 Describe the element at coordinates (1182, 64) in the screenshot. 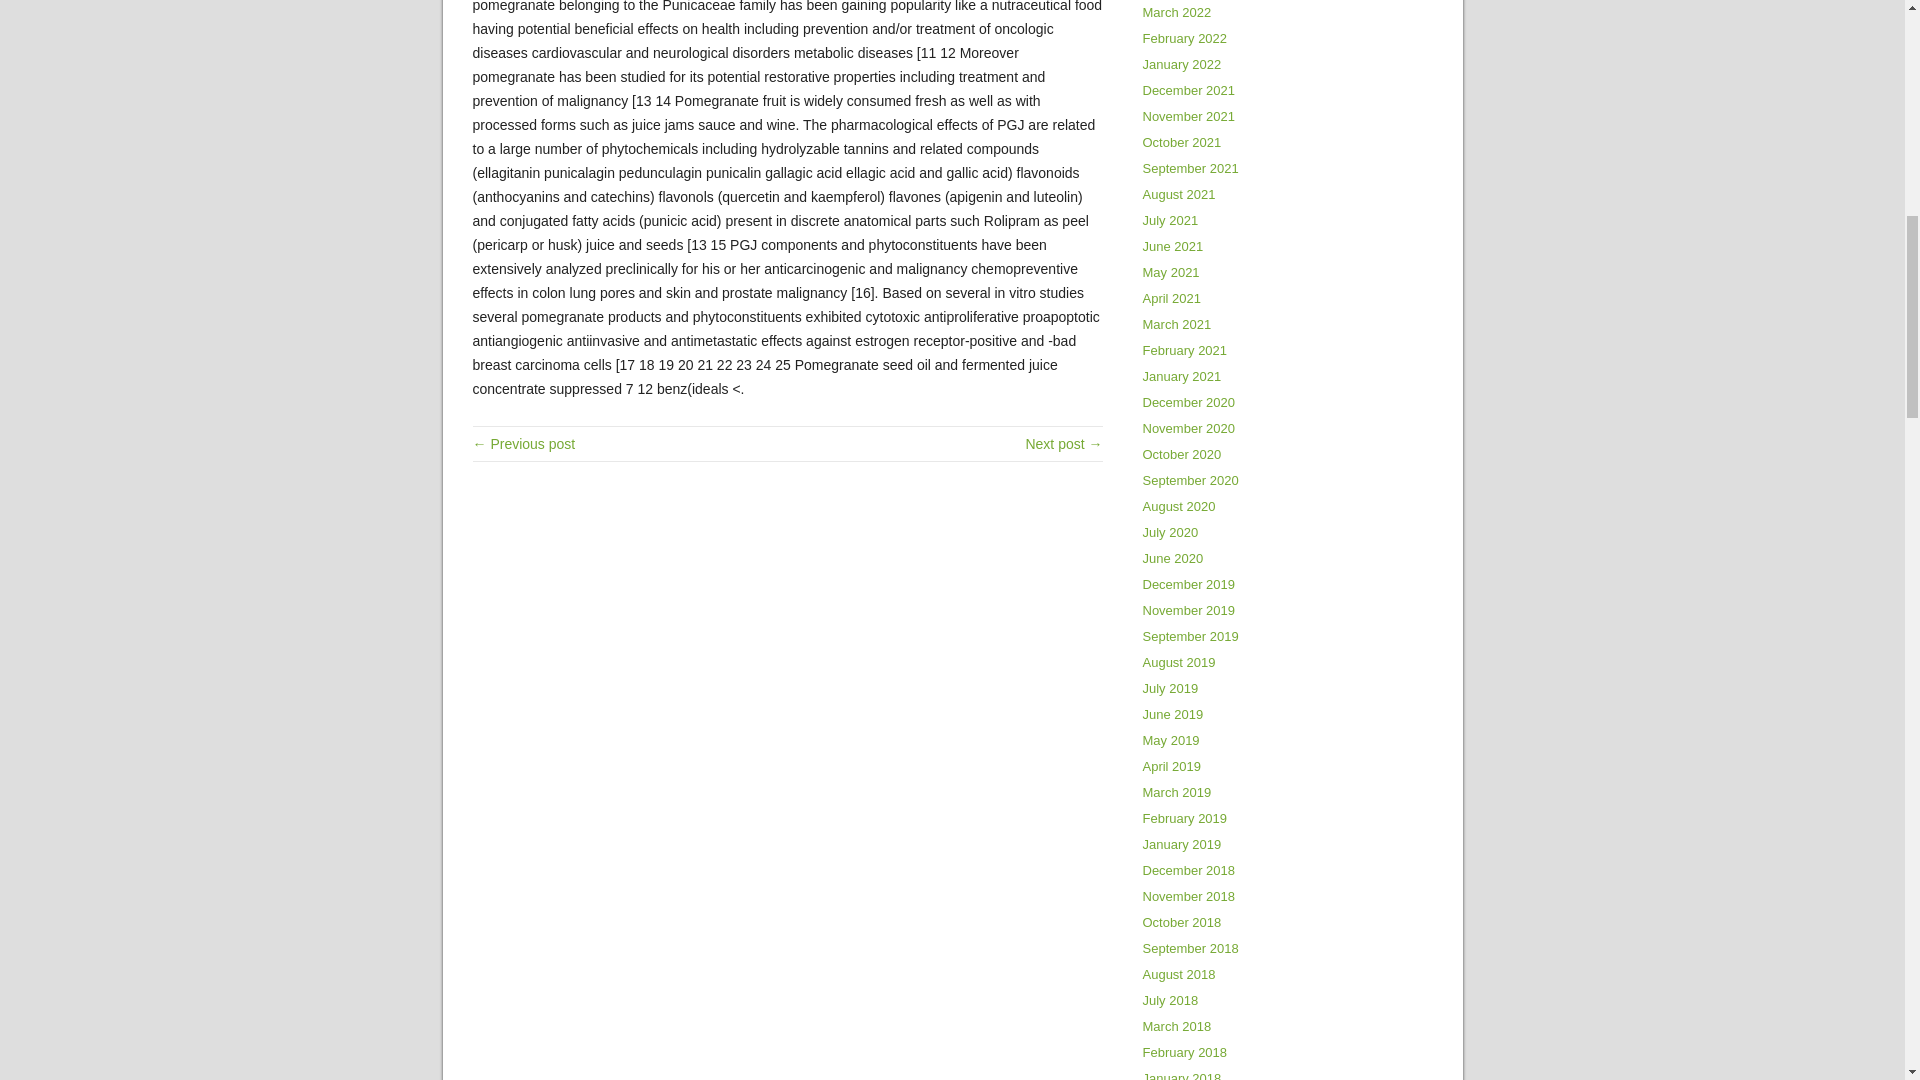

I see `January 2022` at that location.